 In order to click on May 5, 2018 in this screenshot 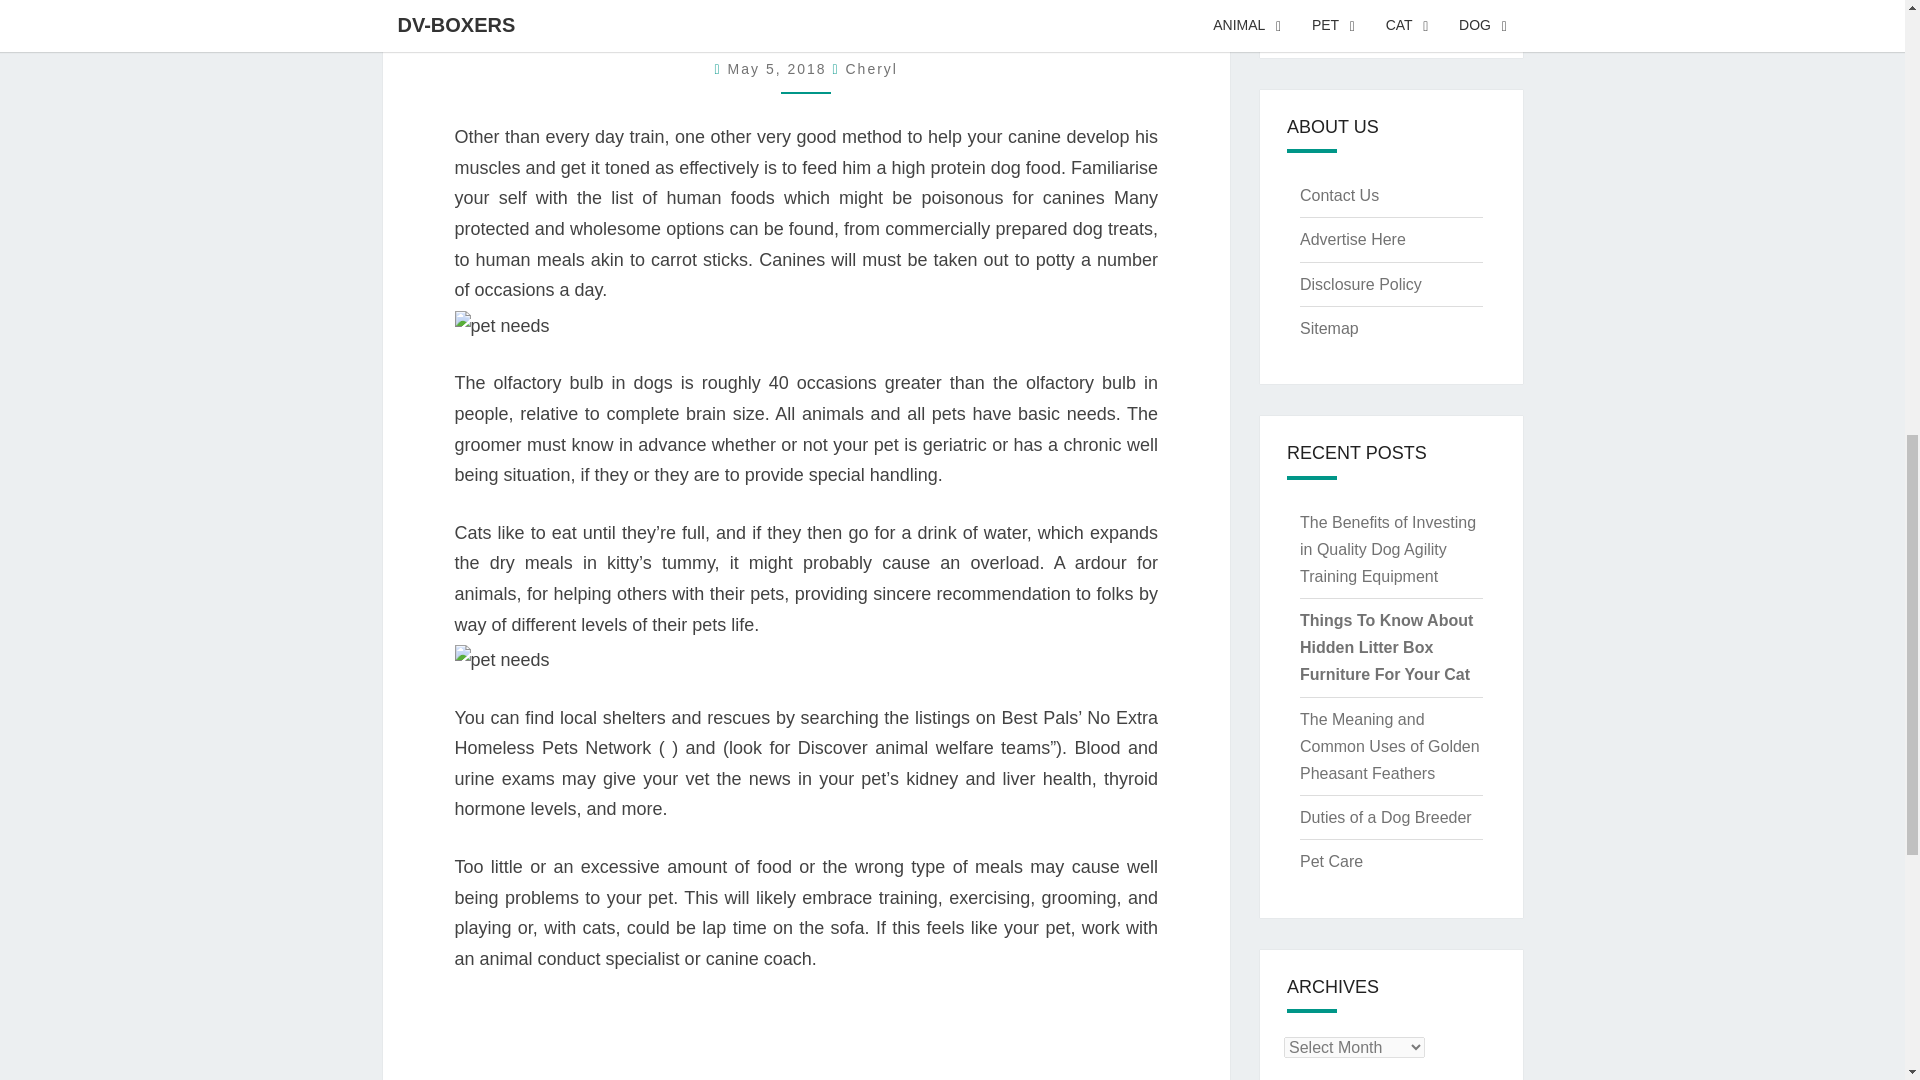, I will do `click(780, 68)`.